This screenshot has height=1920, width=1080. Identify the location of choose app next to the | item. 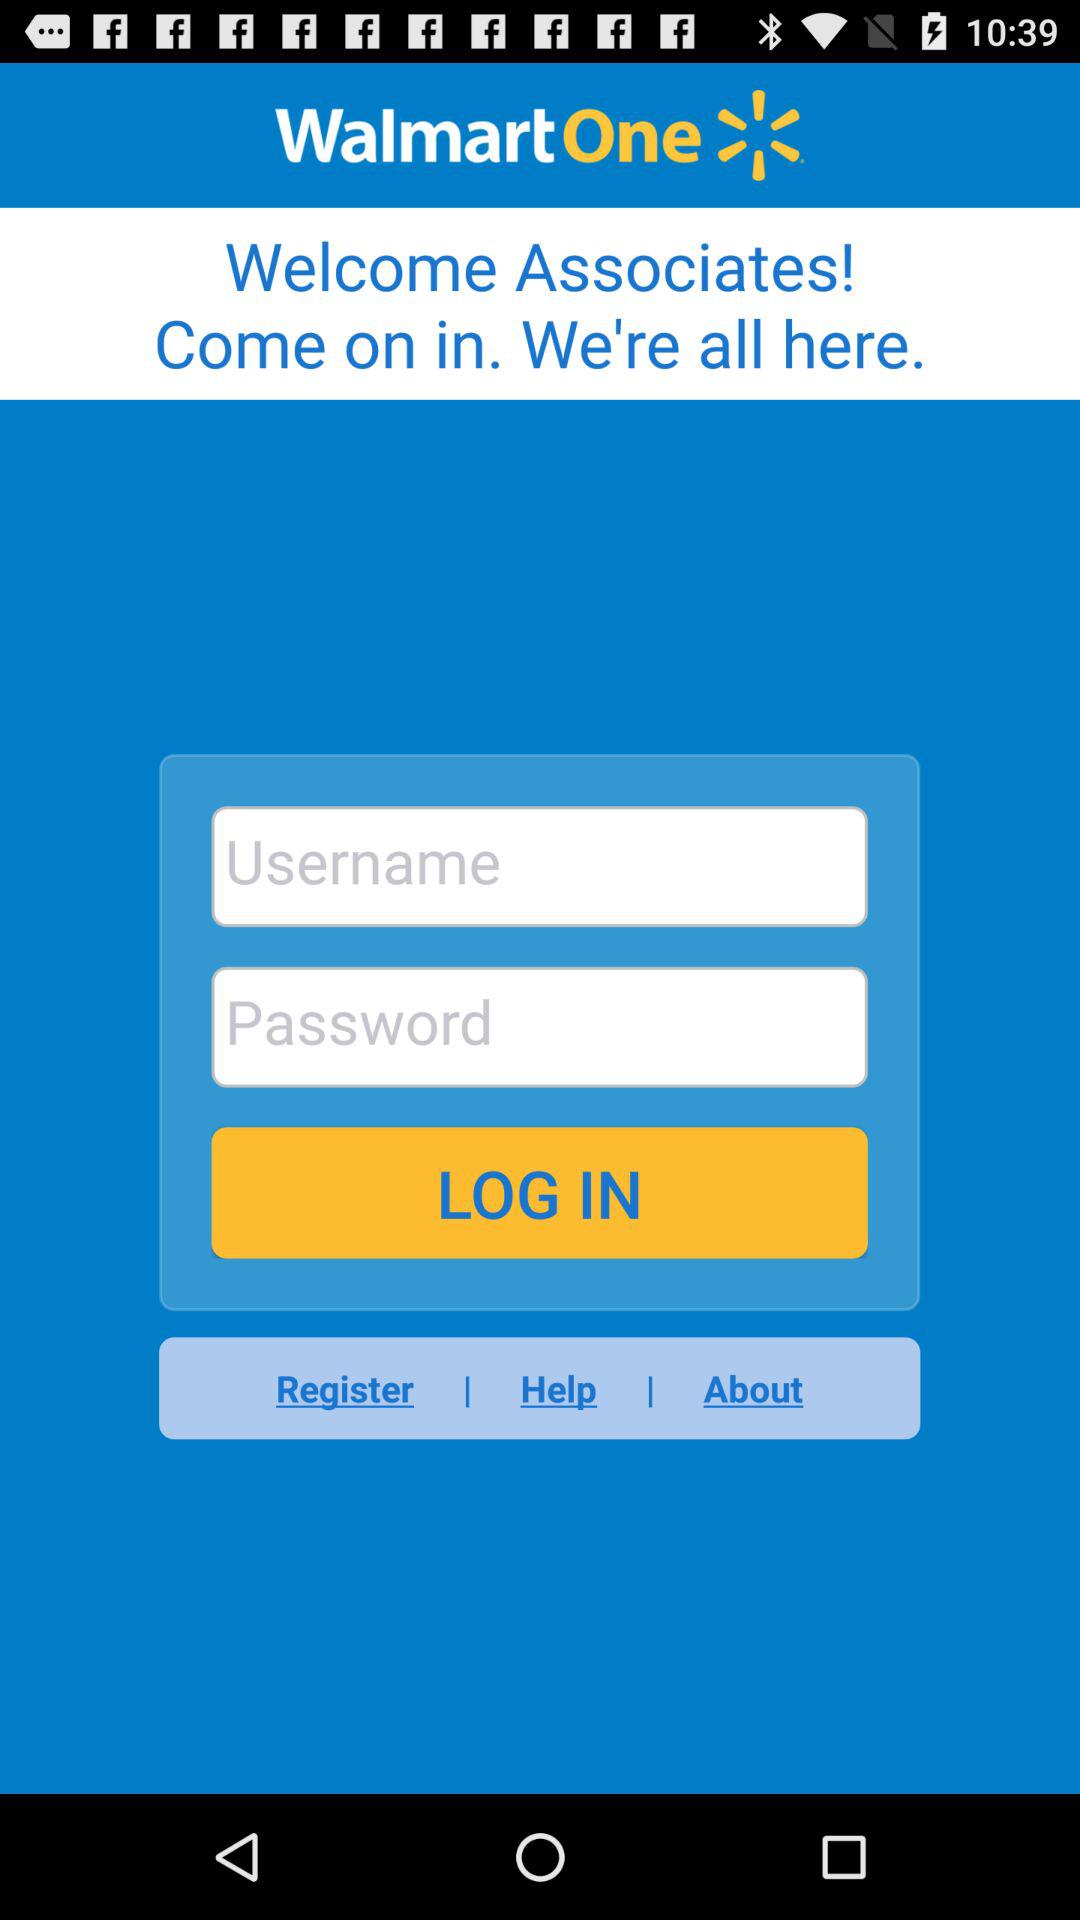
(558, 1388).